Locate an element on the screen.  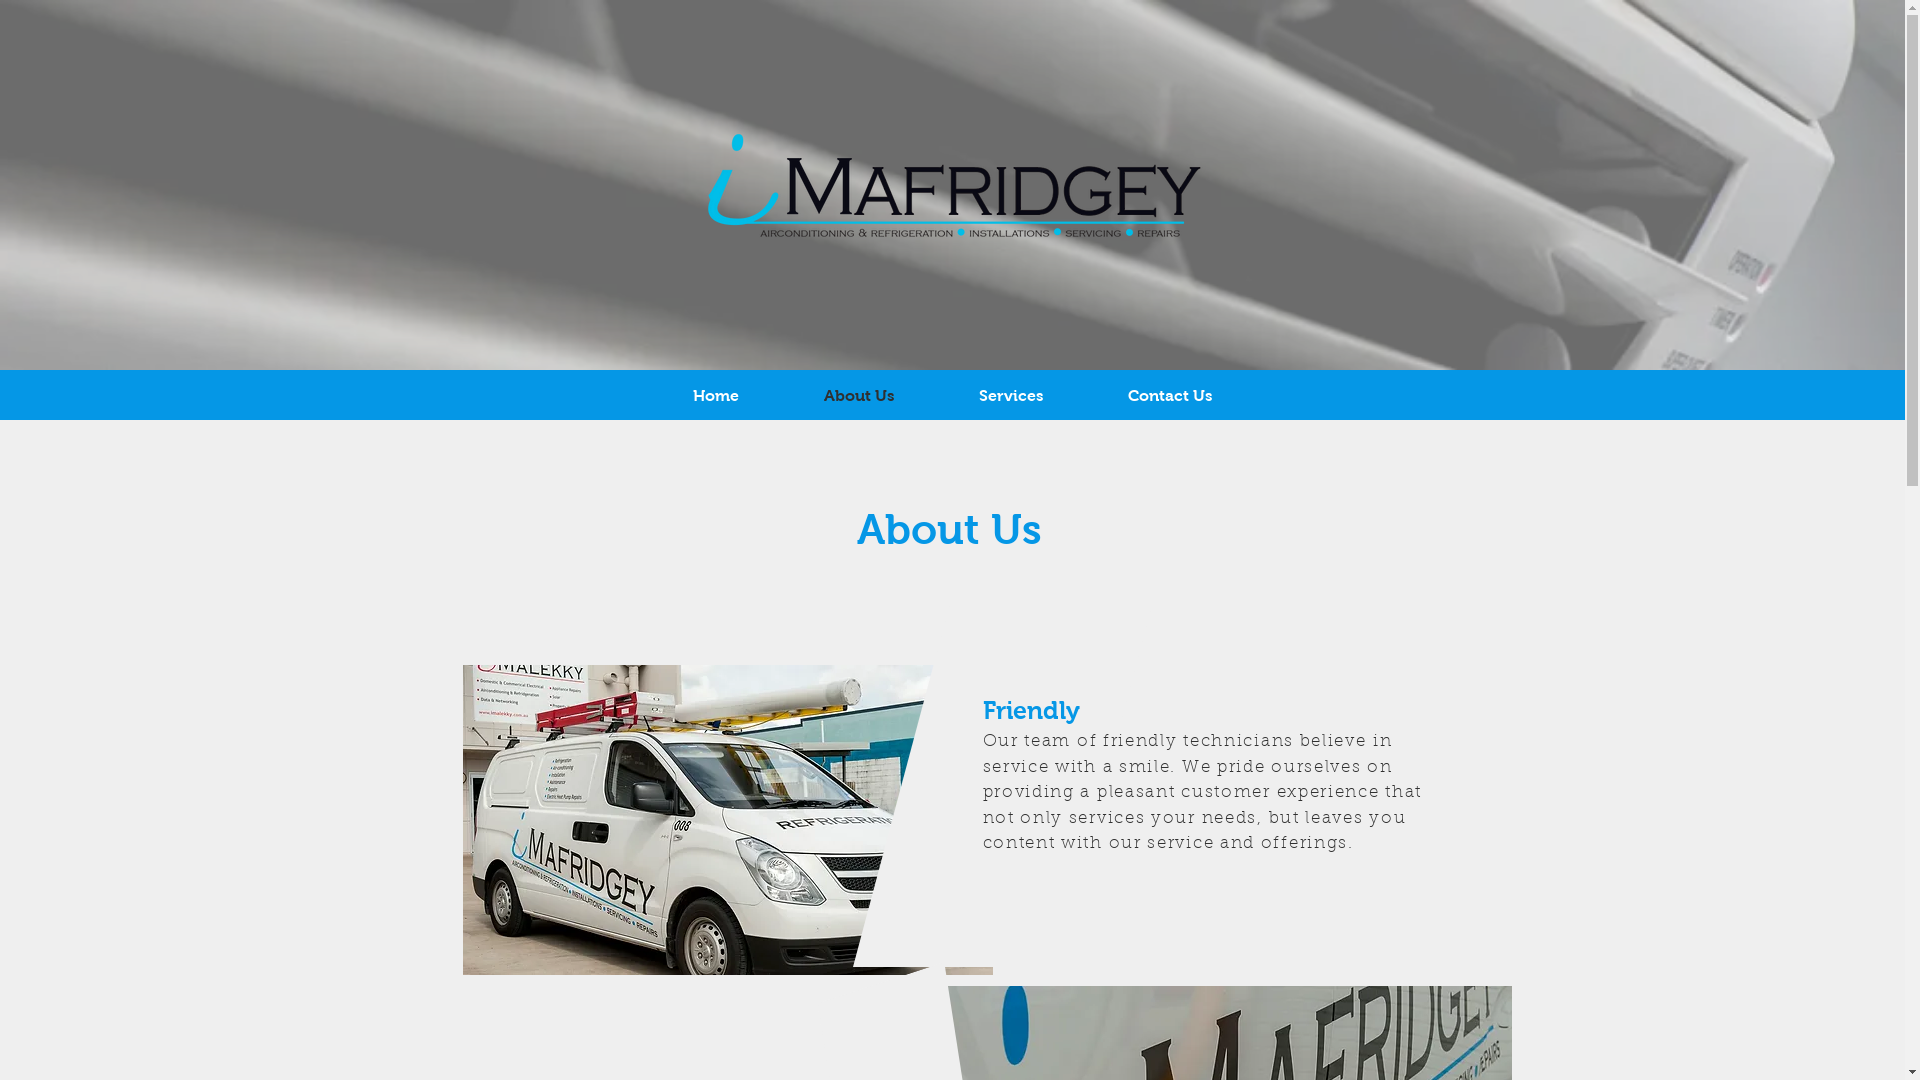
About Us is located at coordinates (860, 396).